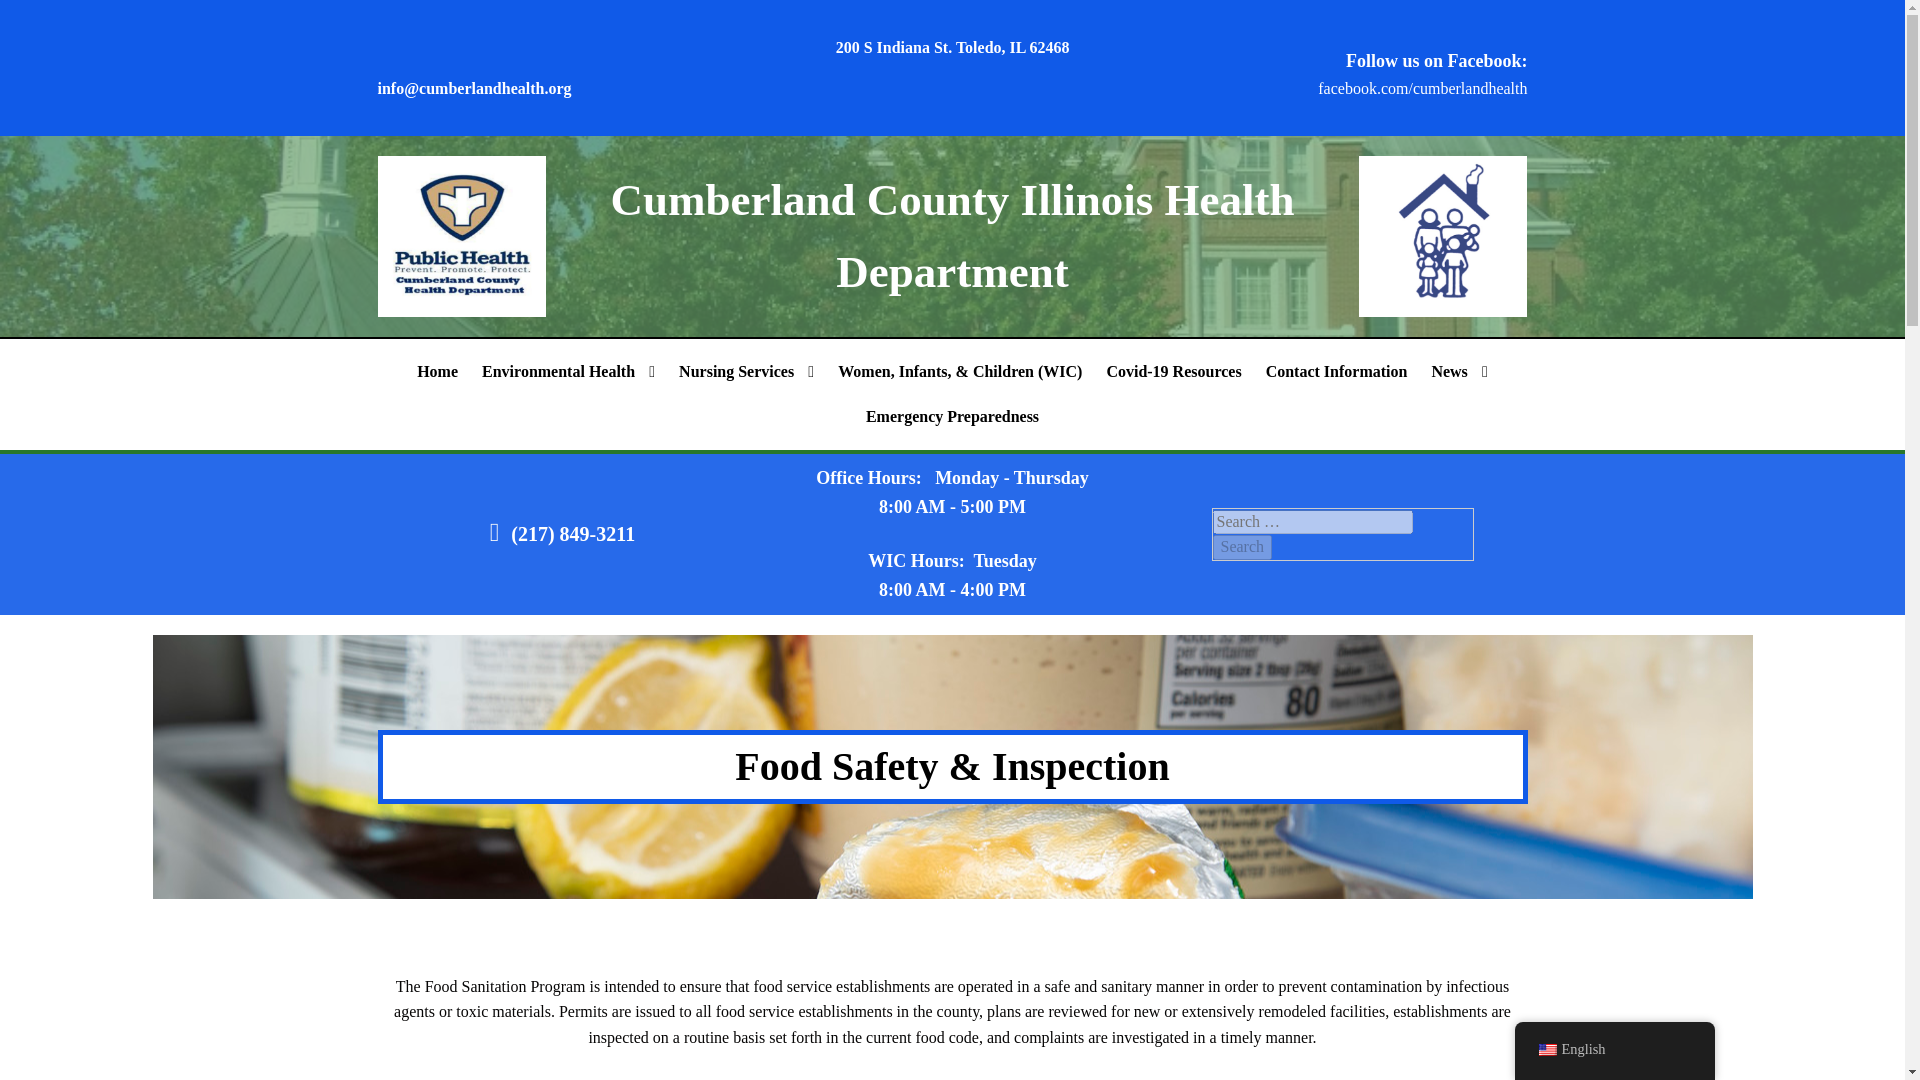  I want to click on Covid-19 Resources, so click(1174, 372).